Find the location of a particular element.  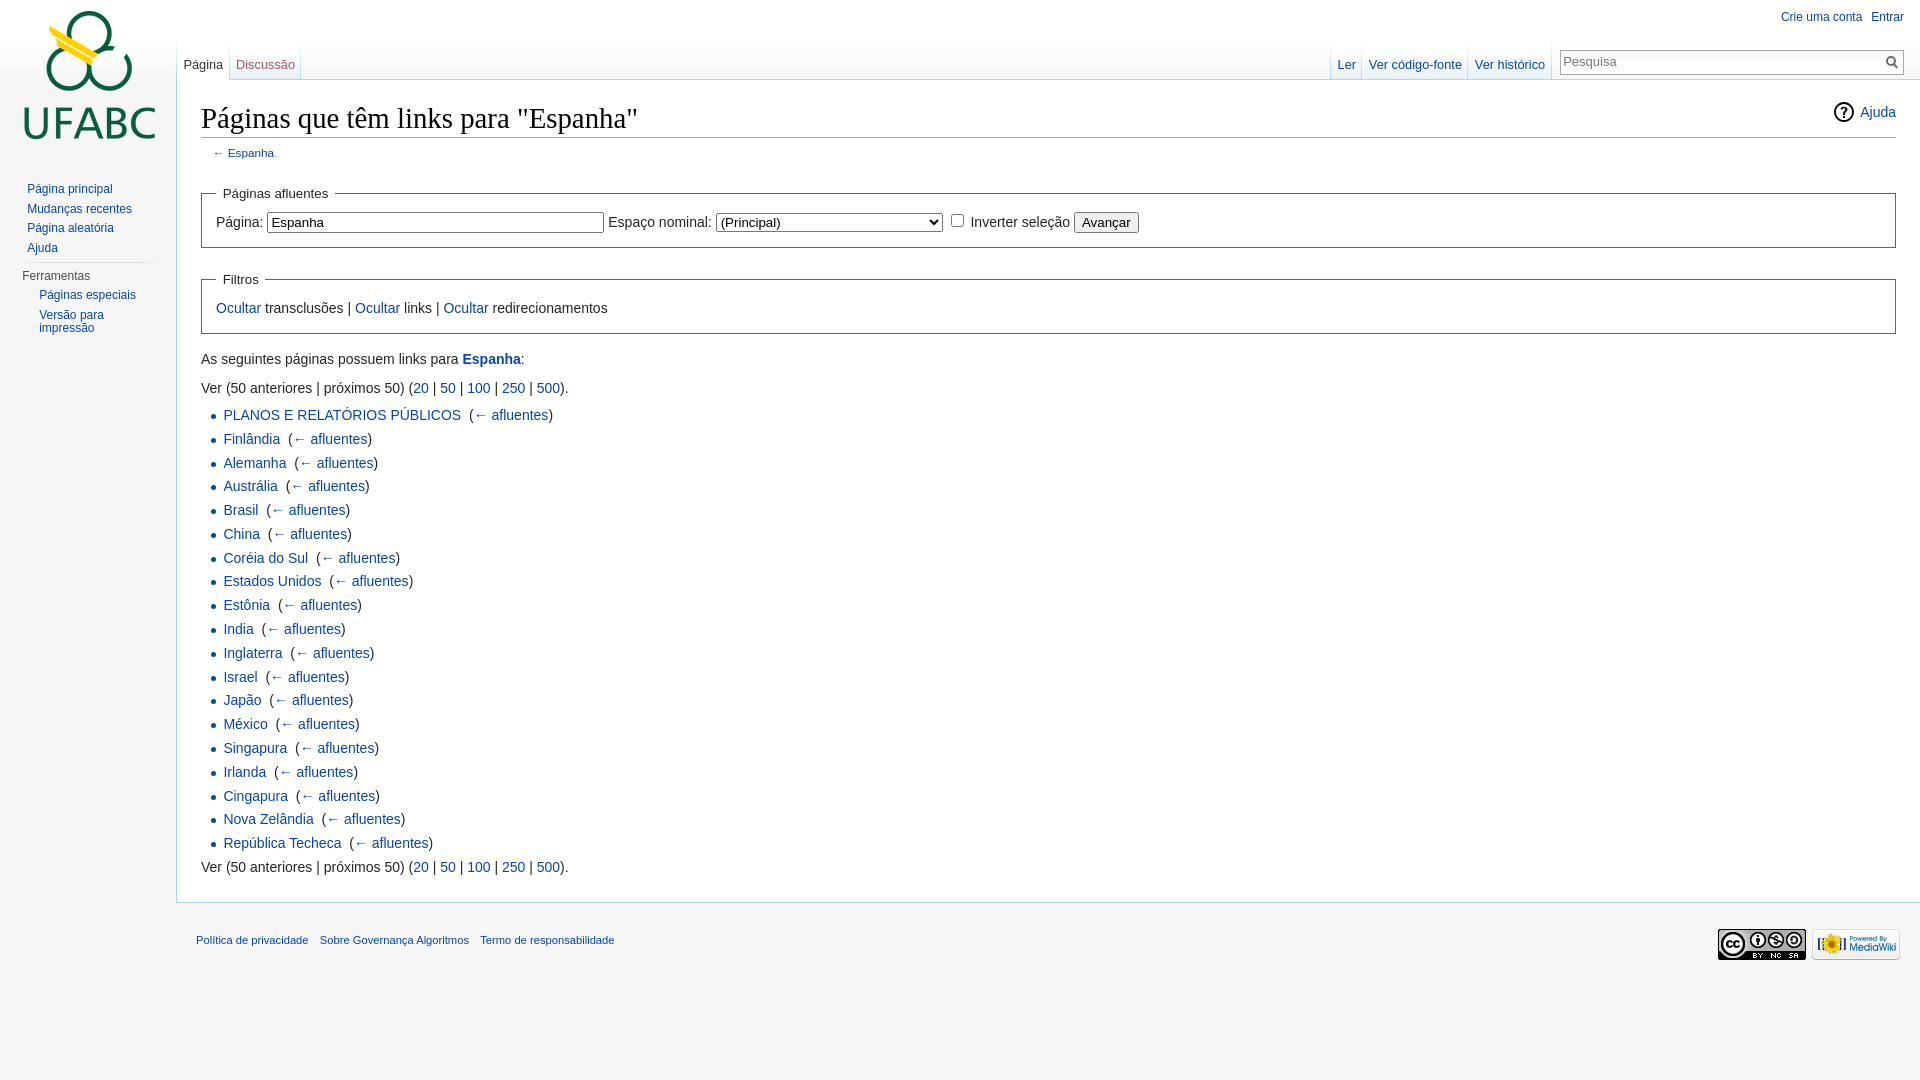

Crie uma conta is located at coordinates (1822, 17).